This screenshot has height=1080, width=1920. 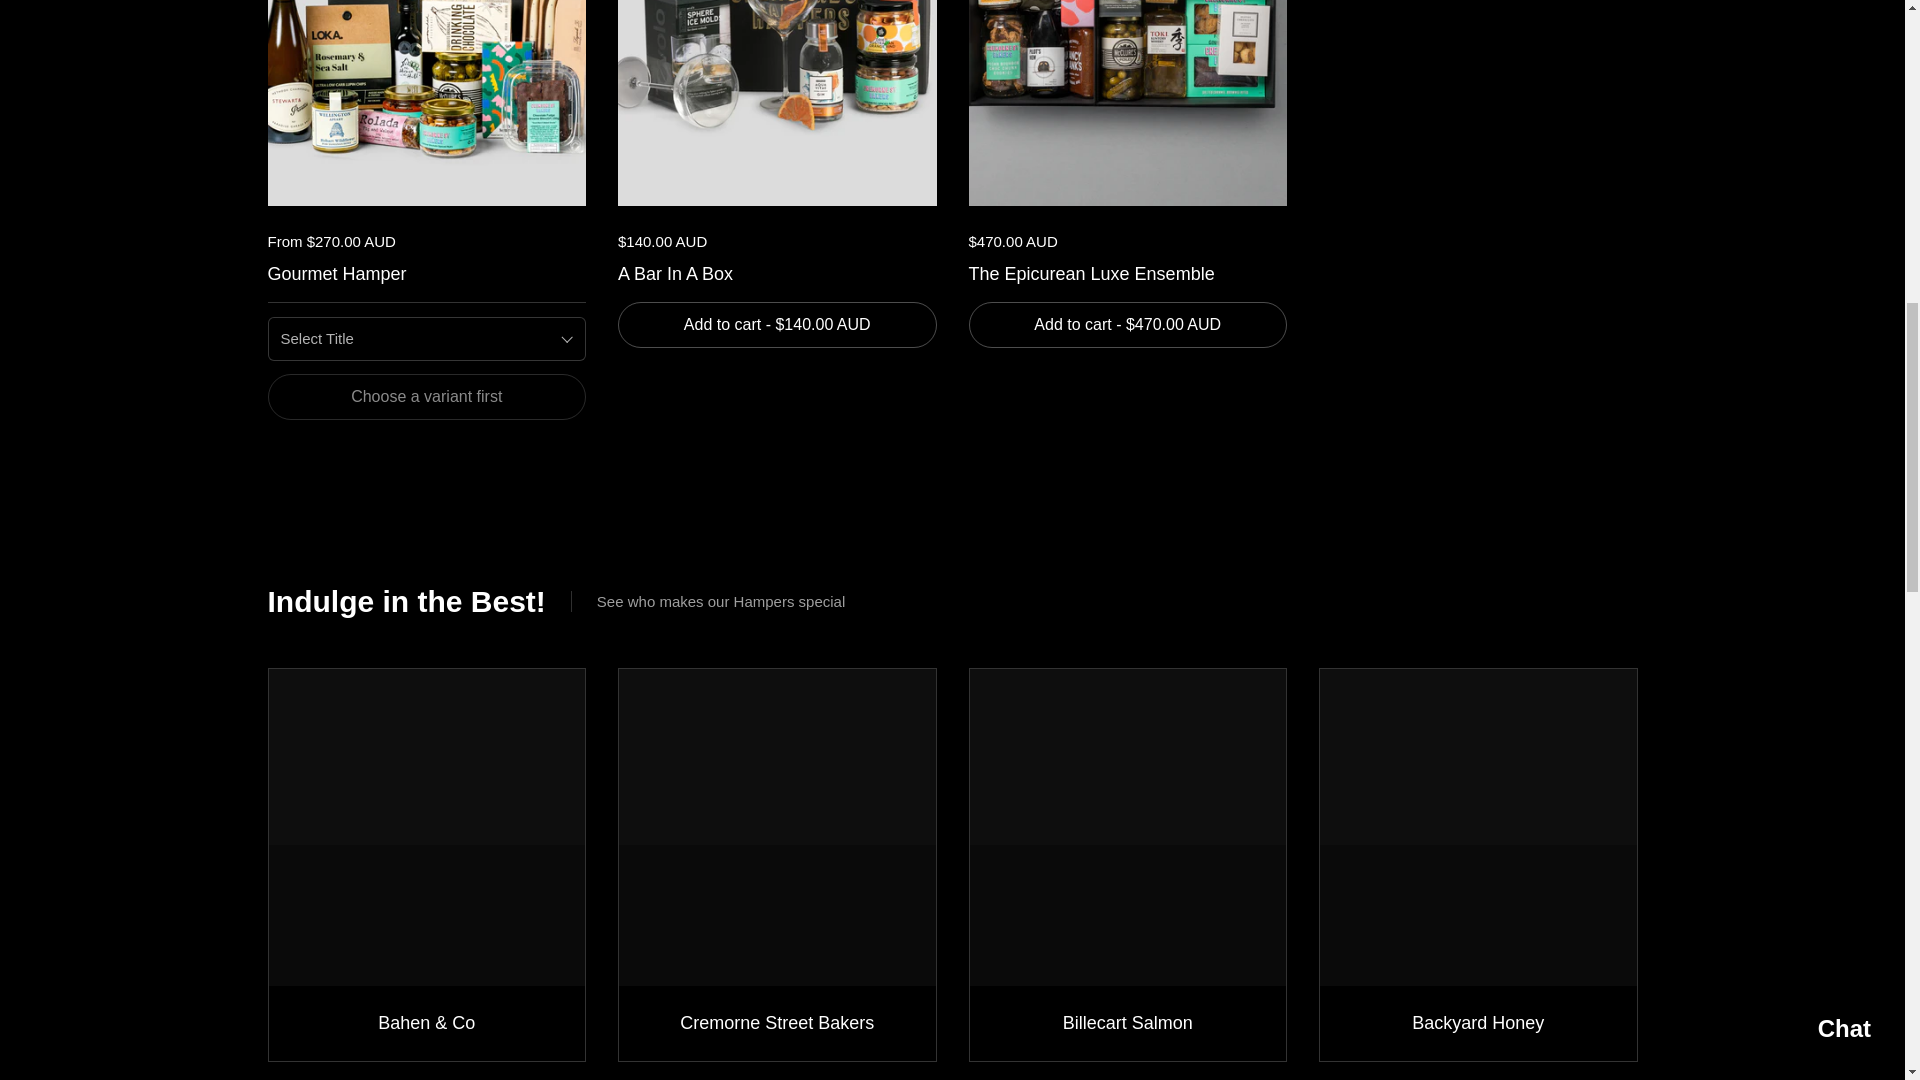 I want to click on A Bar In A Box, so click(x=777, y=270).